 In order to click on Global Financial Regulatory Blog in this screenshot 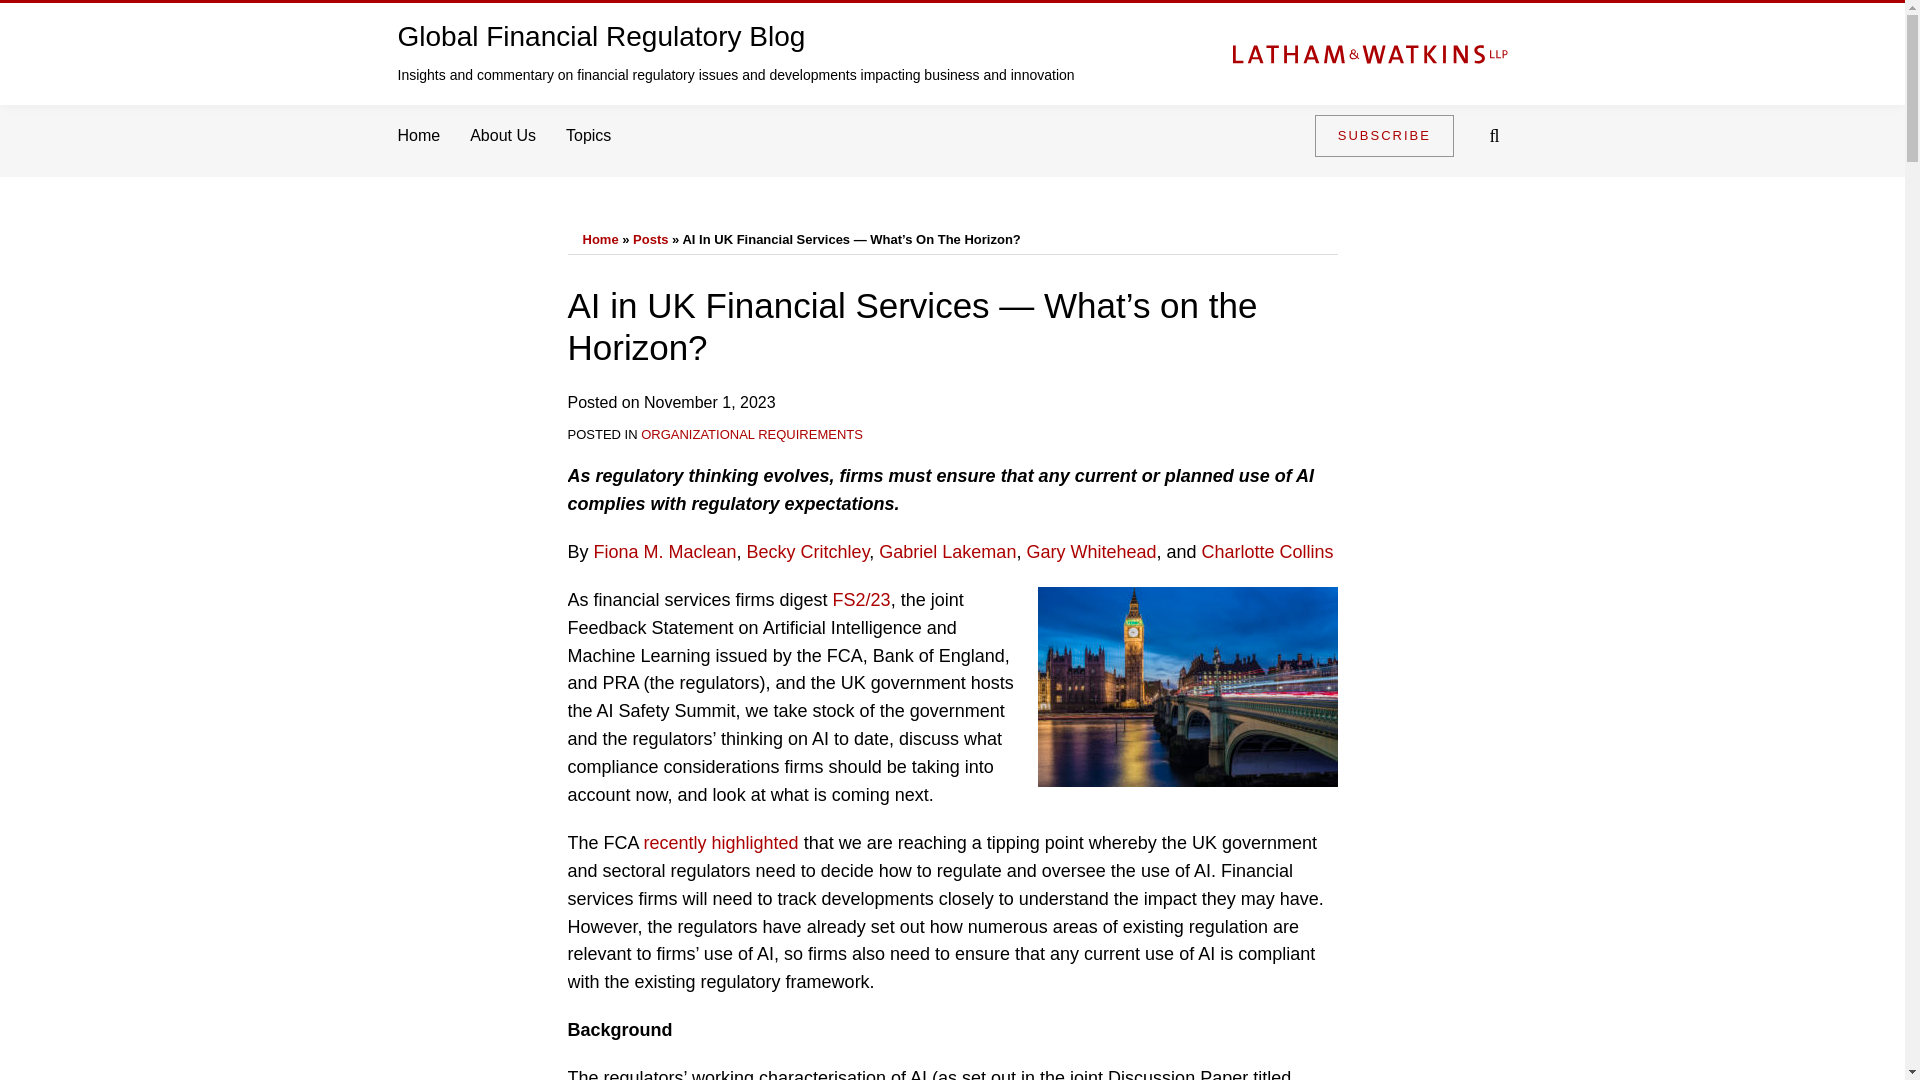, I will do `click(602, 36)`.